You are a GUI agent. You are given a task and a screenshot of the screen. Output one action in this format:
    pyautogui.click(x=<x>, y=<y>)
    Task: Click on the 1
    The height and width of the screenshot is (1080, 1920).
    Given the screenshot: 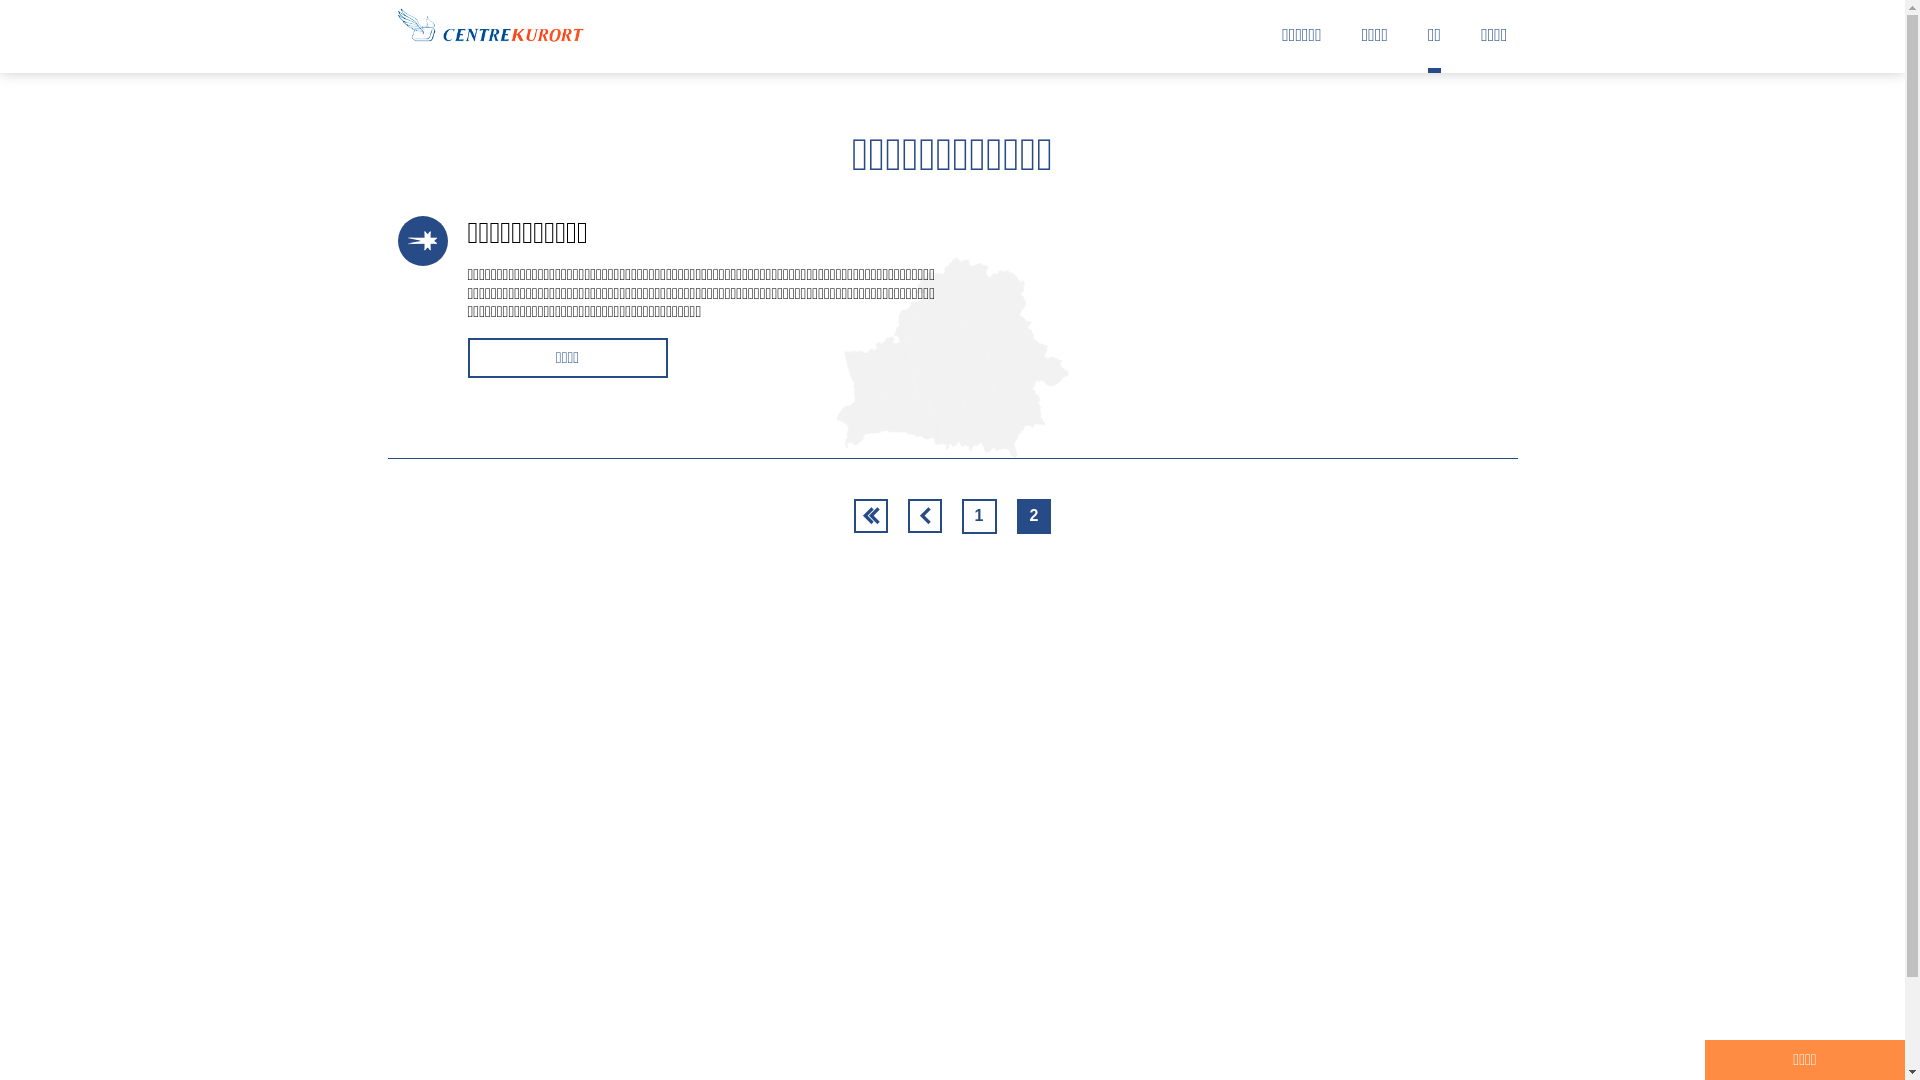 What is the action you would take?
    pyautogui.click(x=979, y=516)
    